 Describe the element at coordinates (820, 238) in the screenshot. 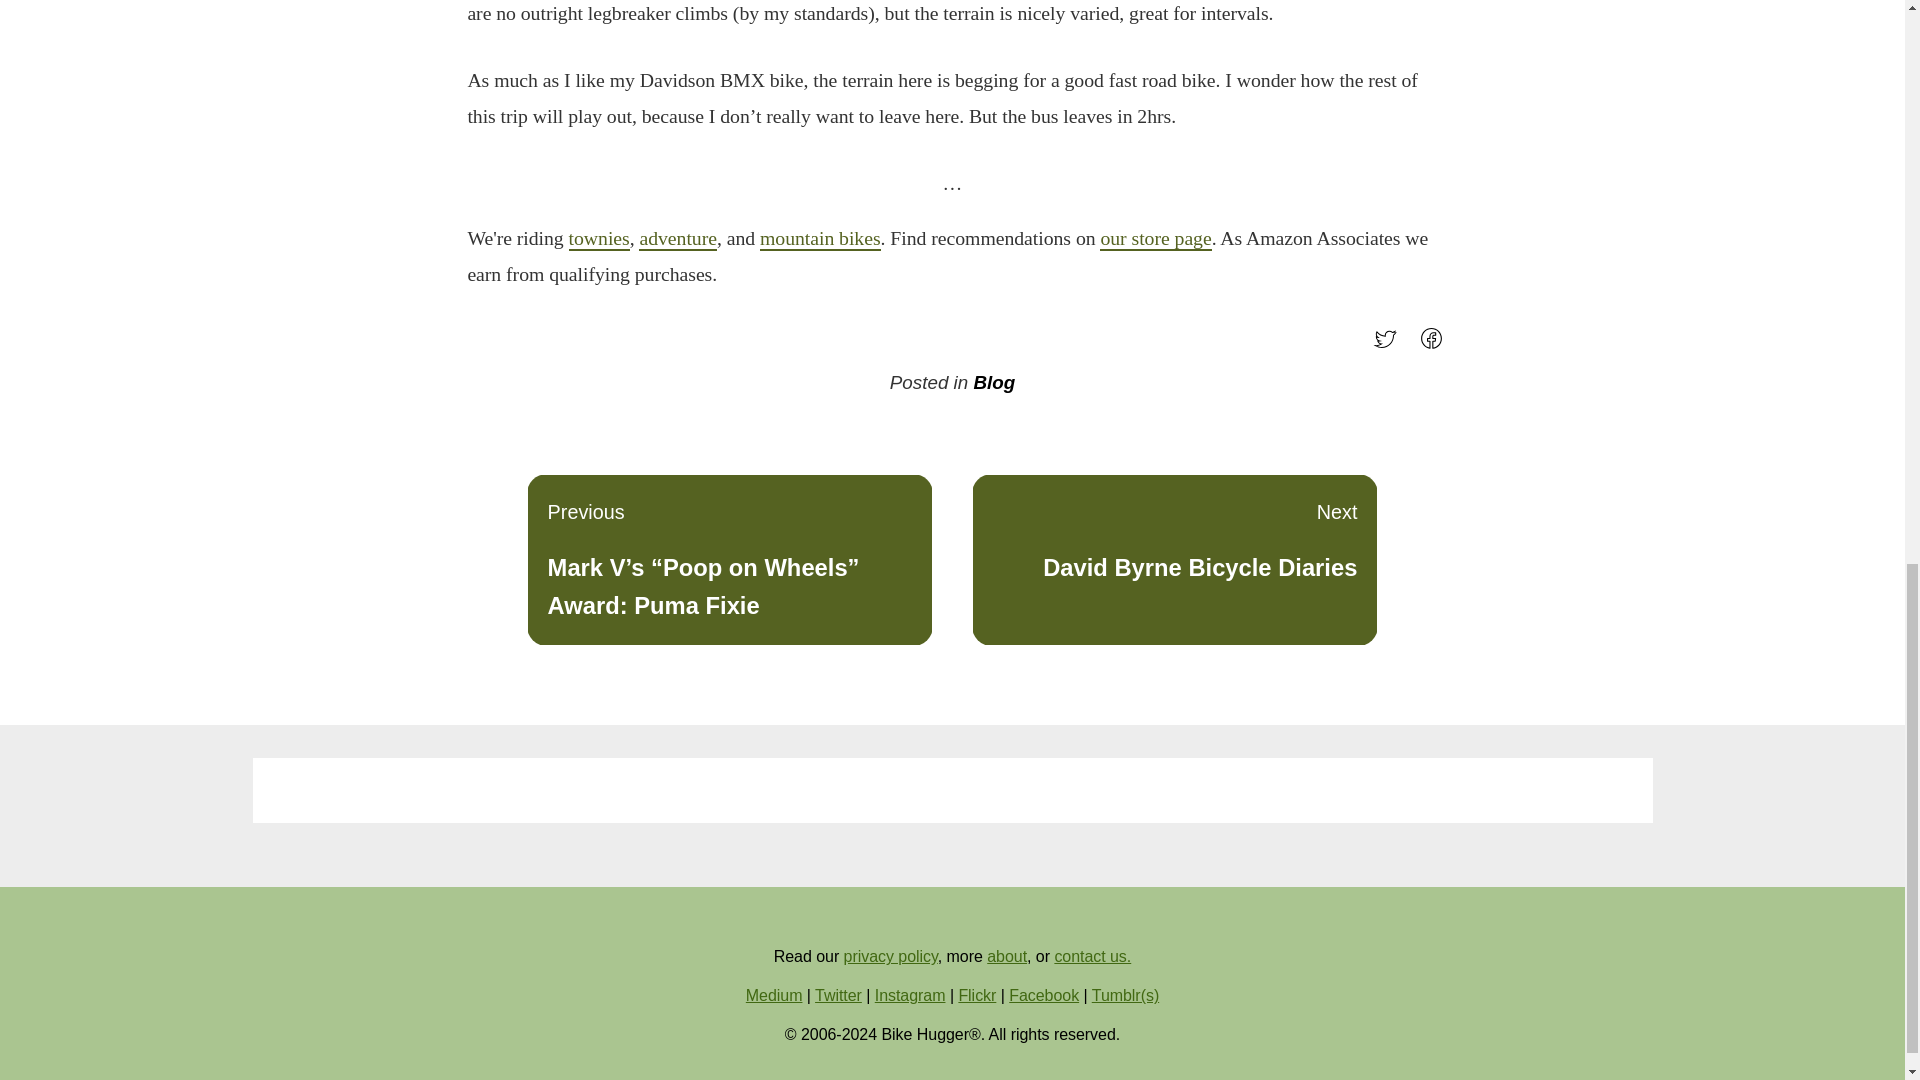

I see `mountain bikes` at that location.